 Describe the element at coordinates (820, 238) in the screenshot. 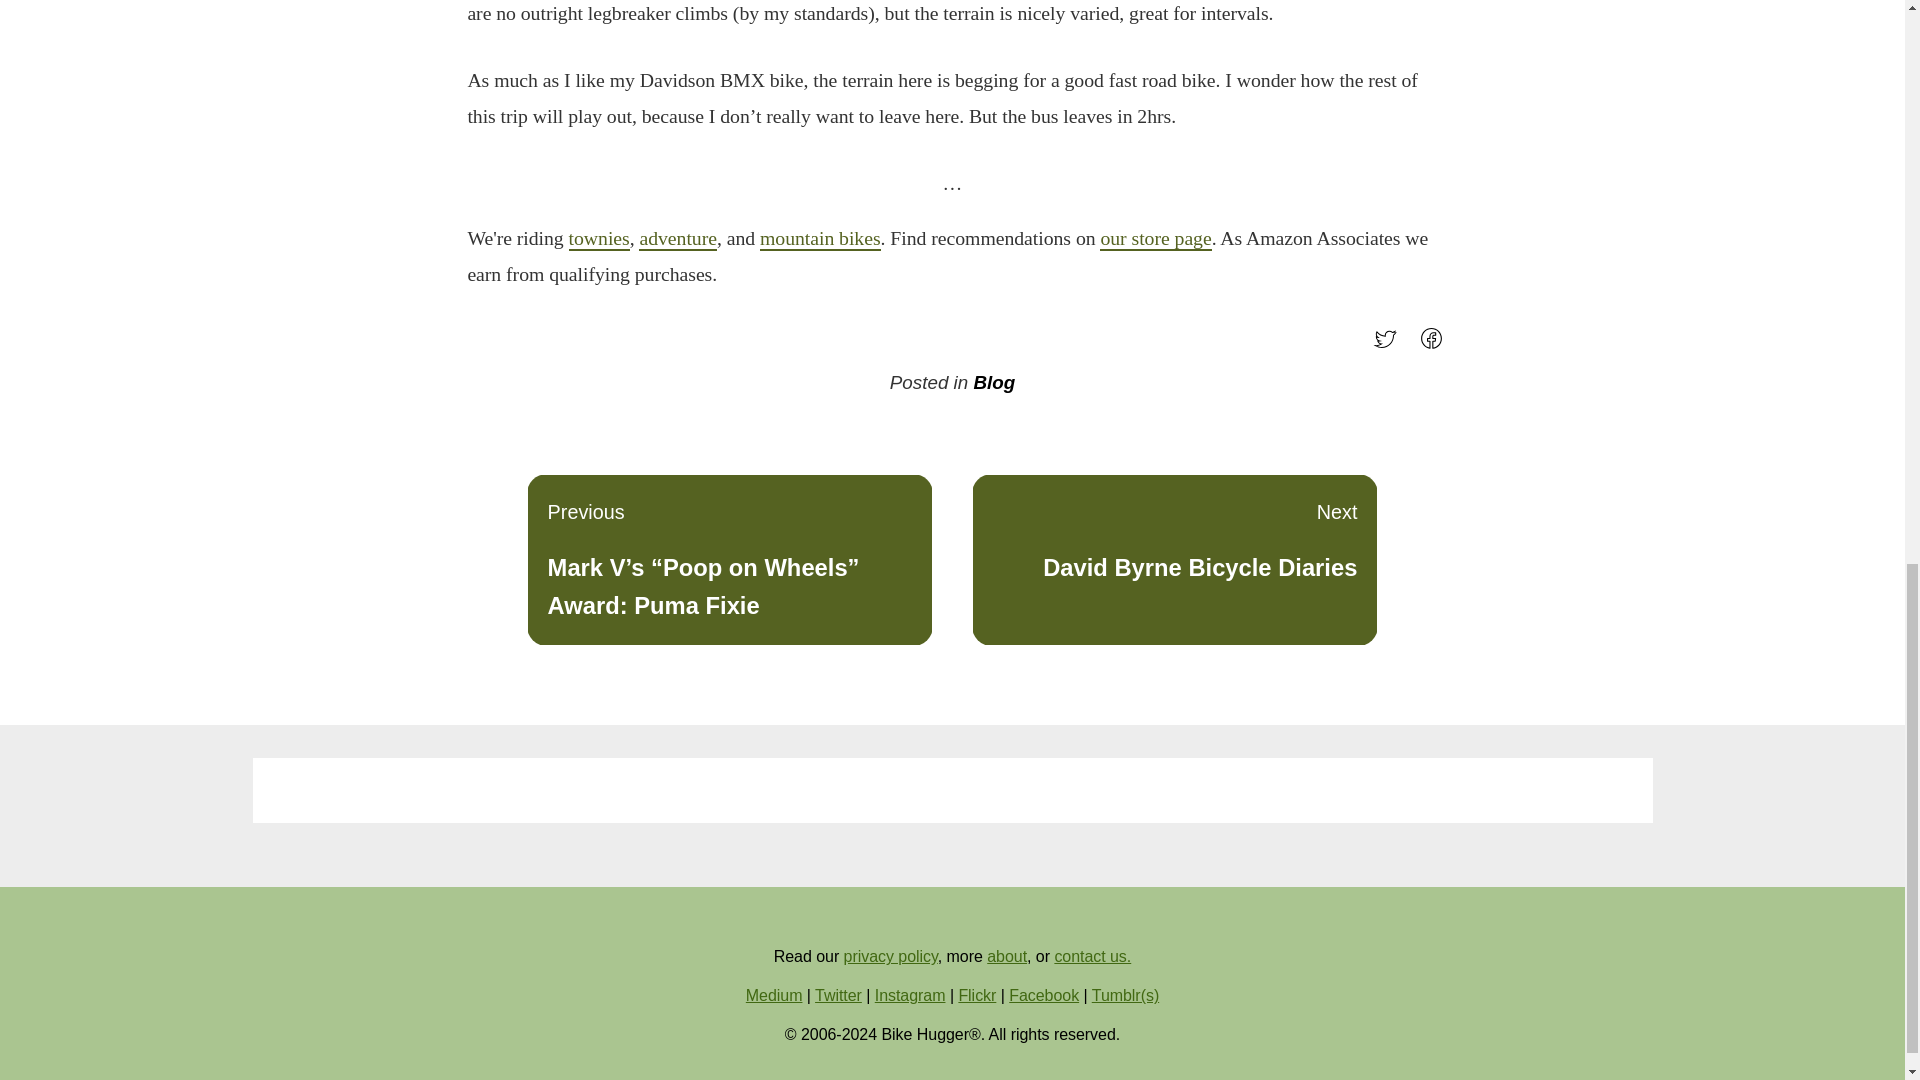

I see `mountain bikes` at that location.